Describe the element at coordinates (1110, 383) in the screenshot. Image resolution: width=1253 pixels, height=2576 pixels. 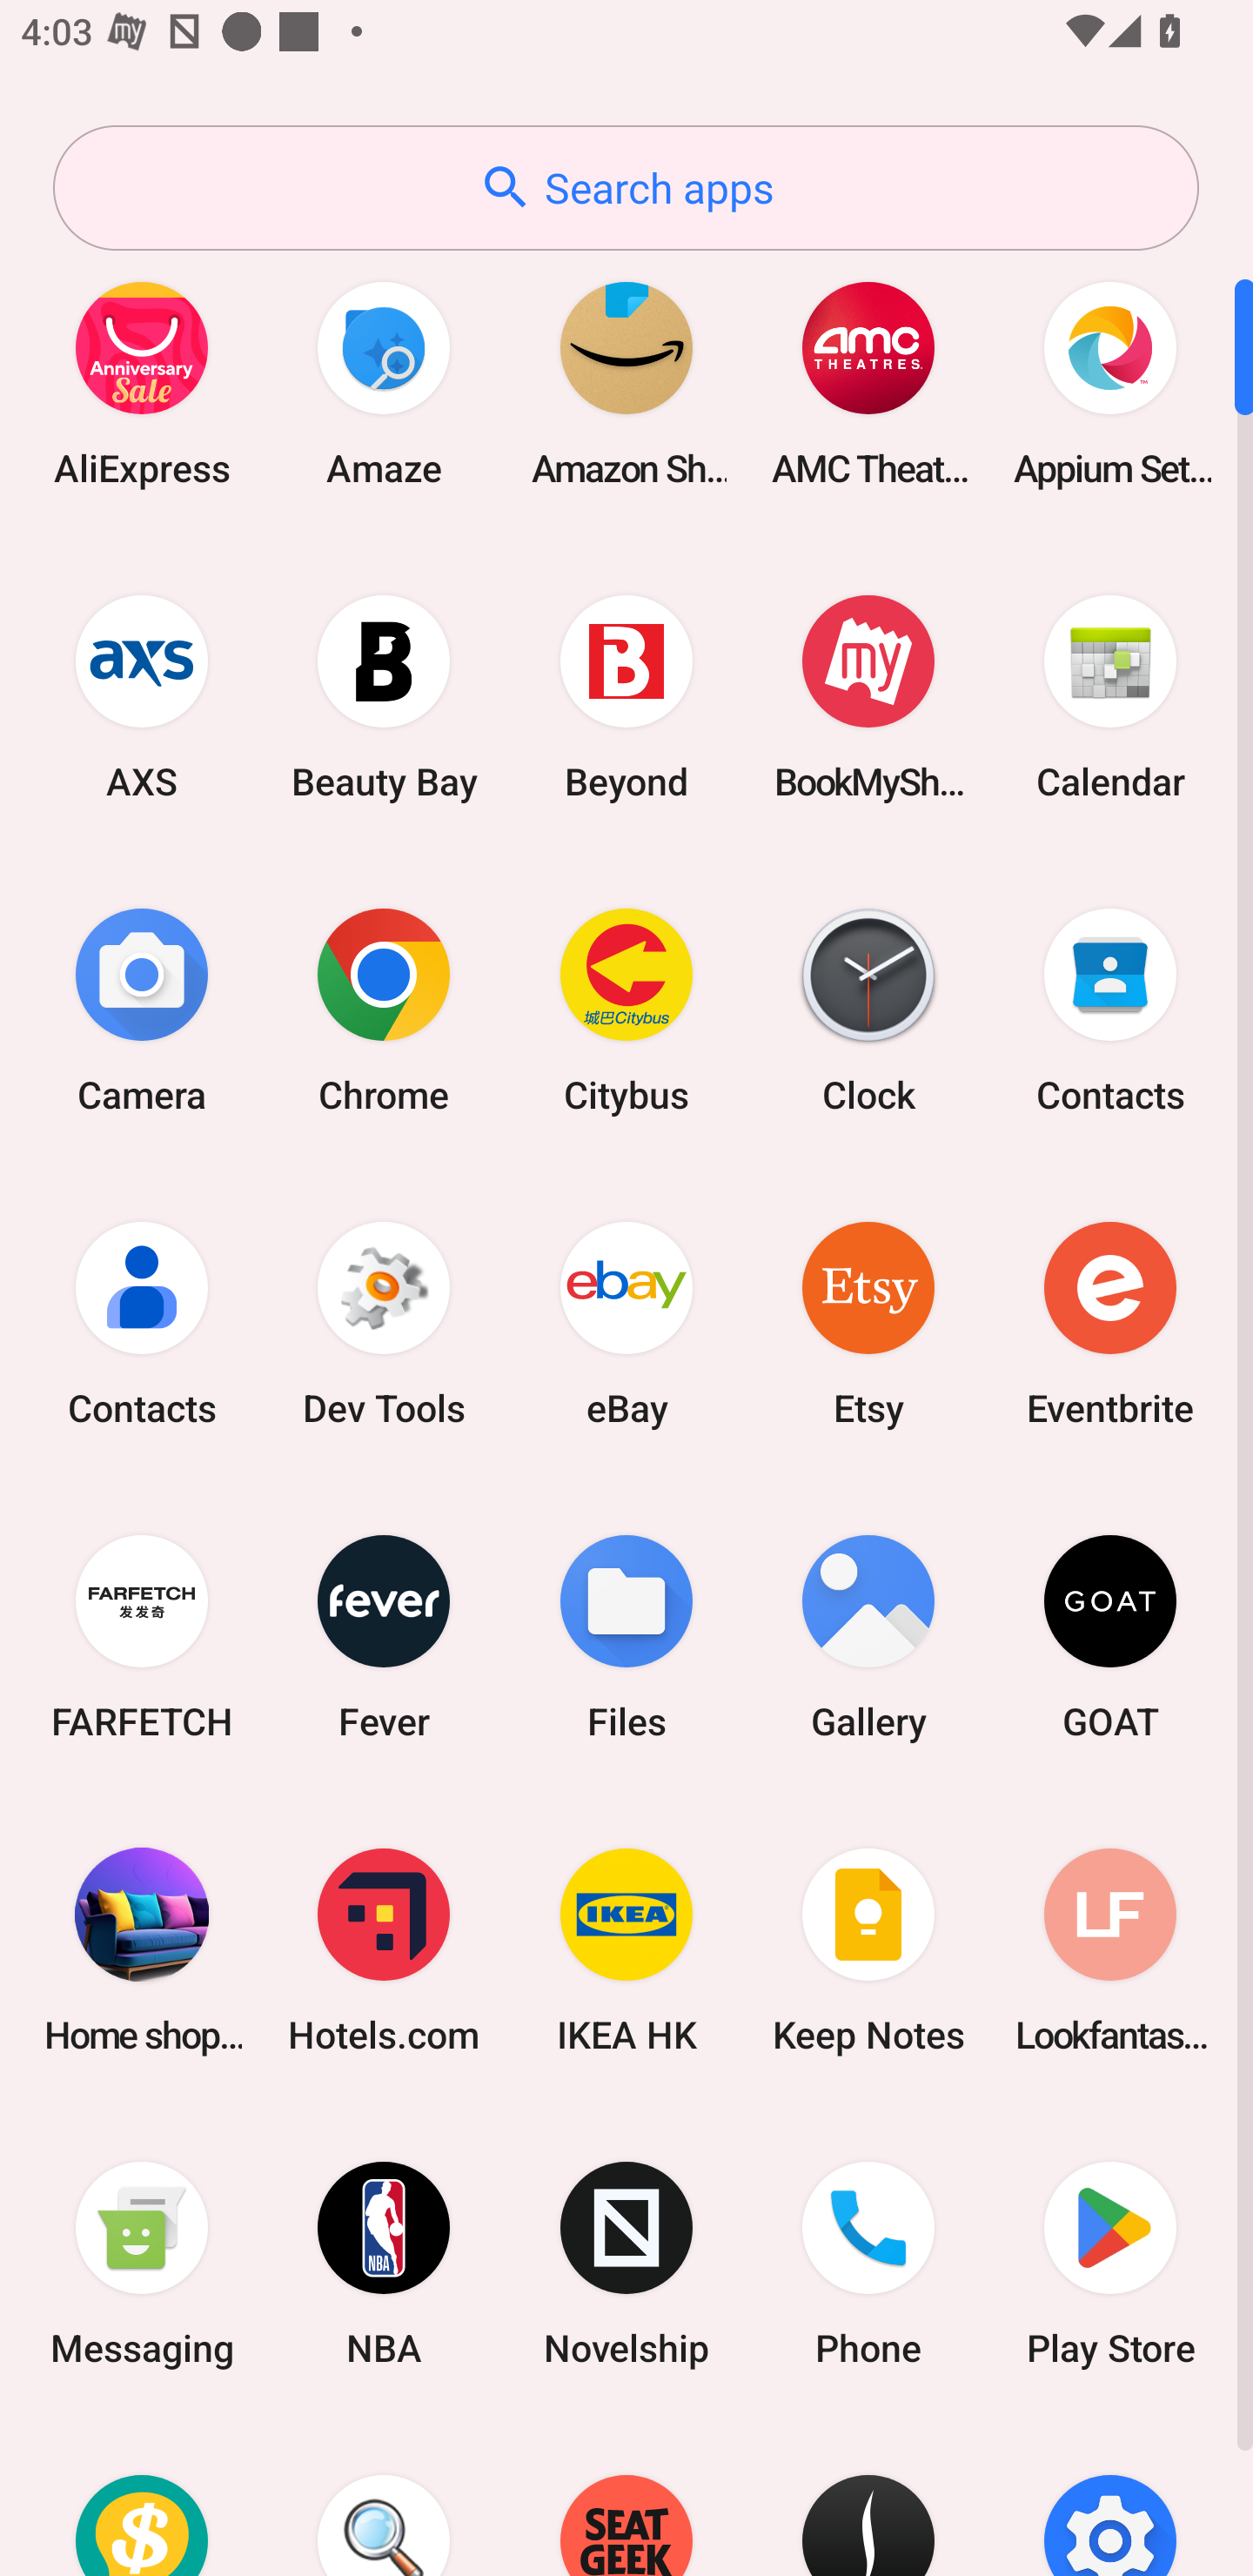
I see `Appium Settings` at that location.